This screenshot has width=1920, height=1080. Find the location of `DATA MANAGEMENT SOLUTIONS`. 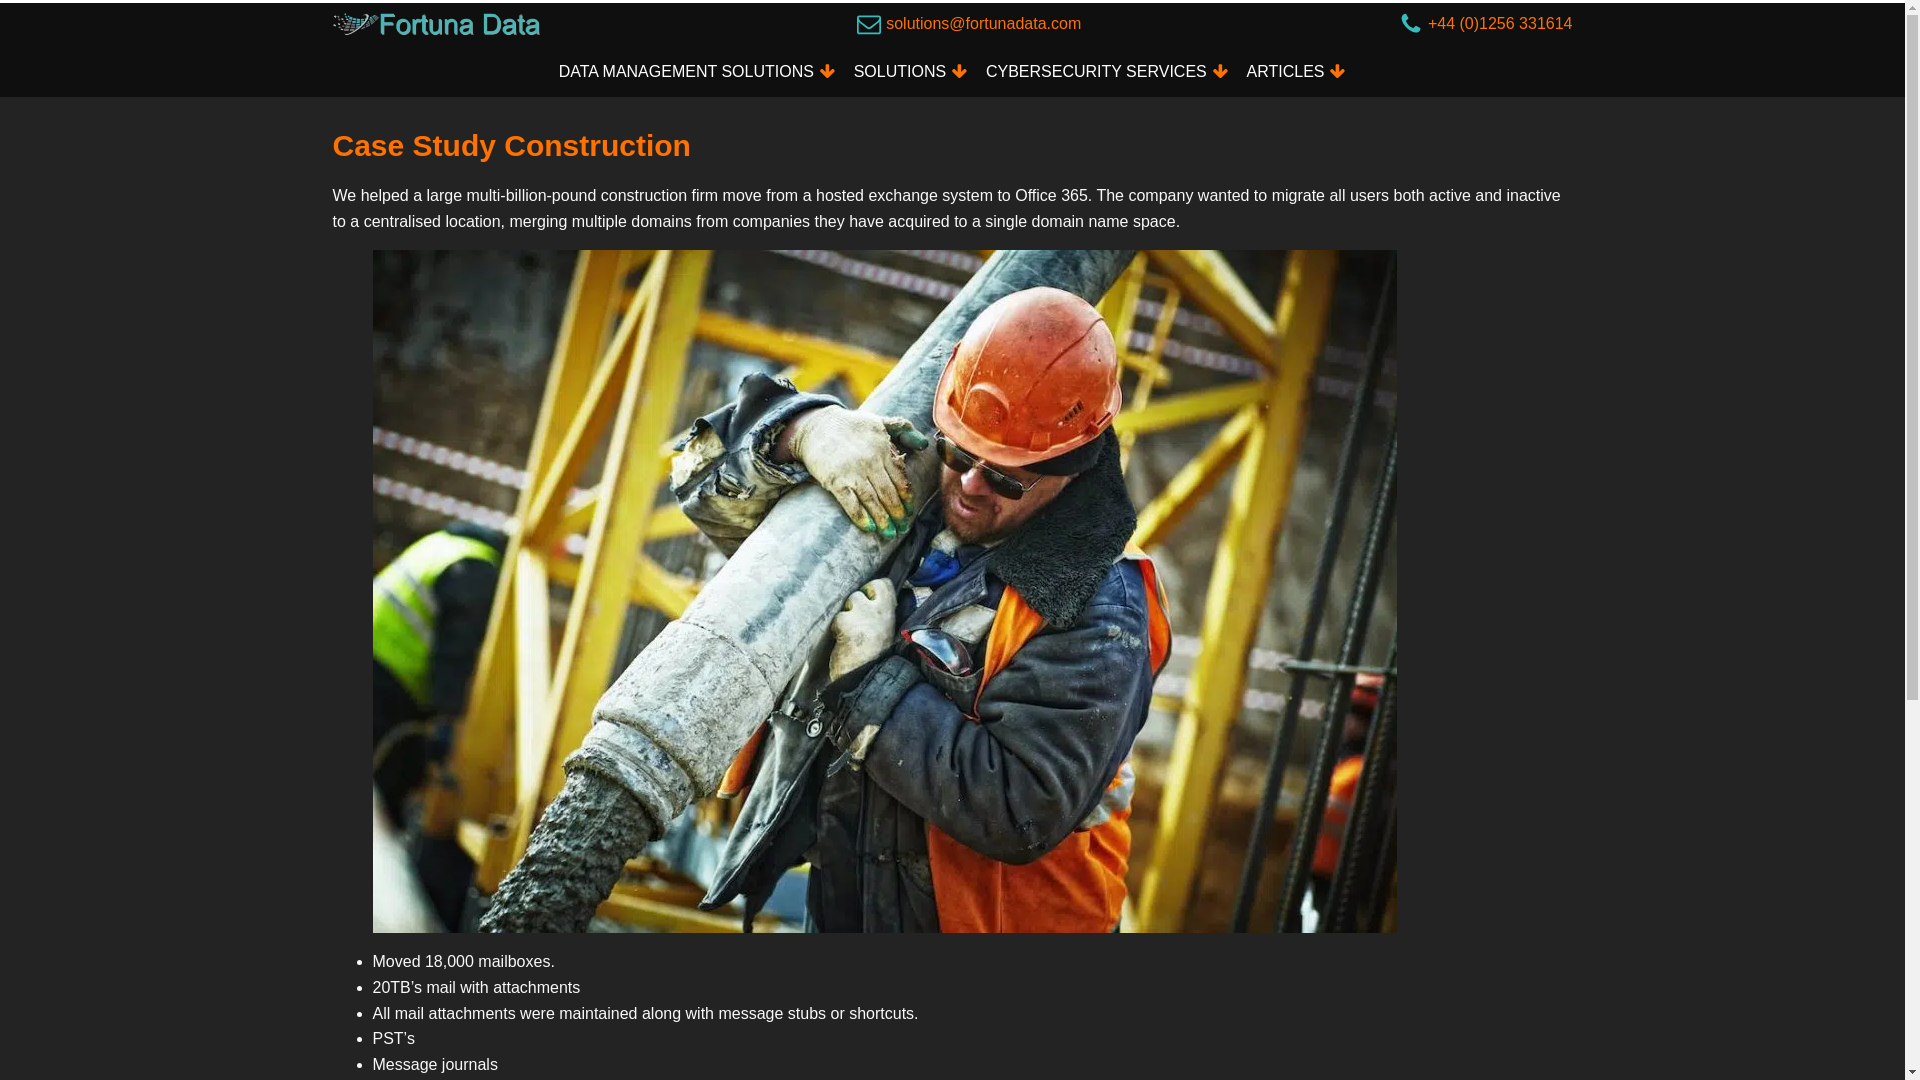

DATA MANAGEMENT SOLUTIONS is located at coordinates (696, 72).